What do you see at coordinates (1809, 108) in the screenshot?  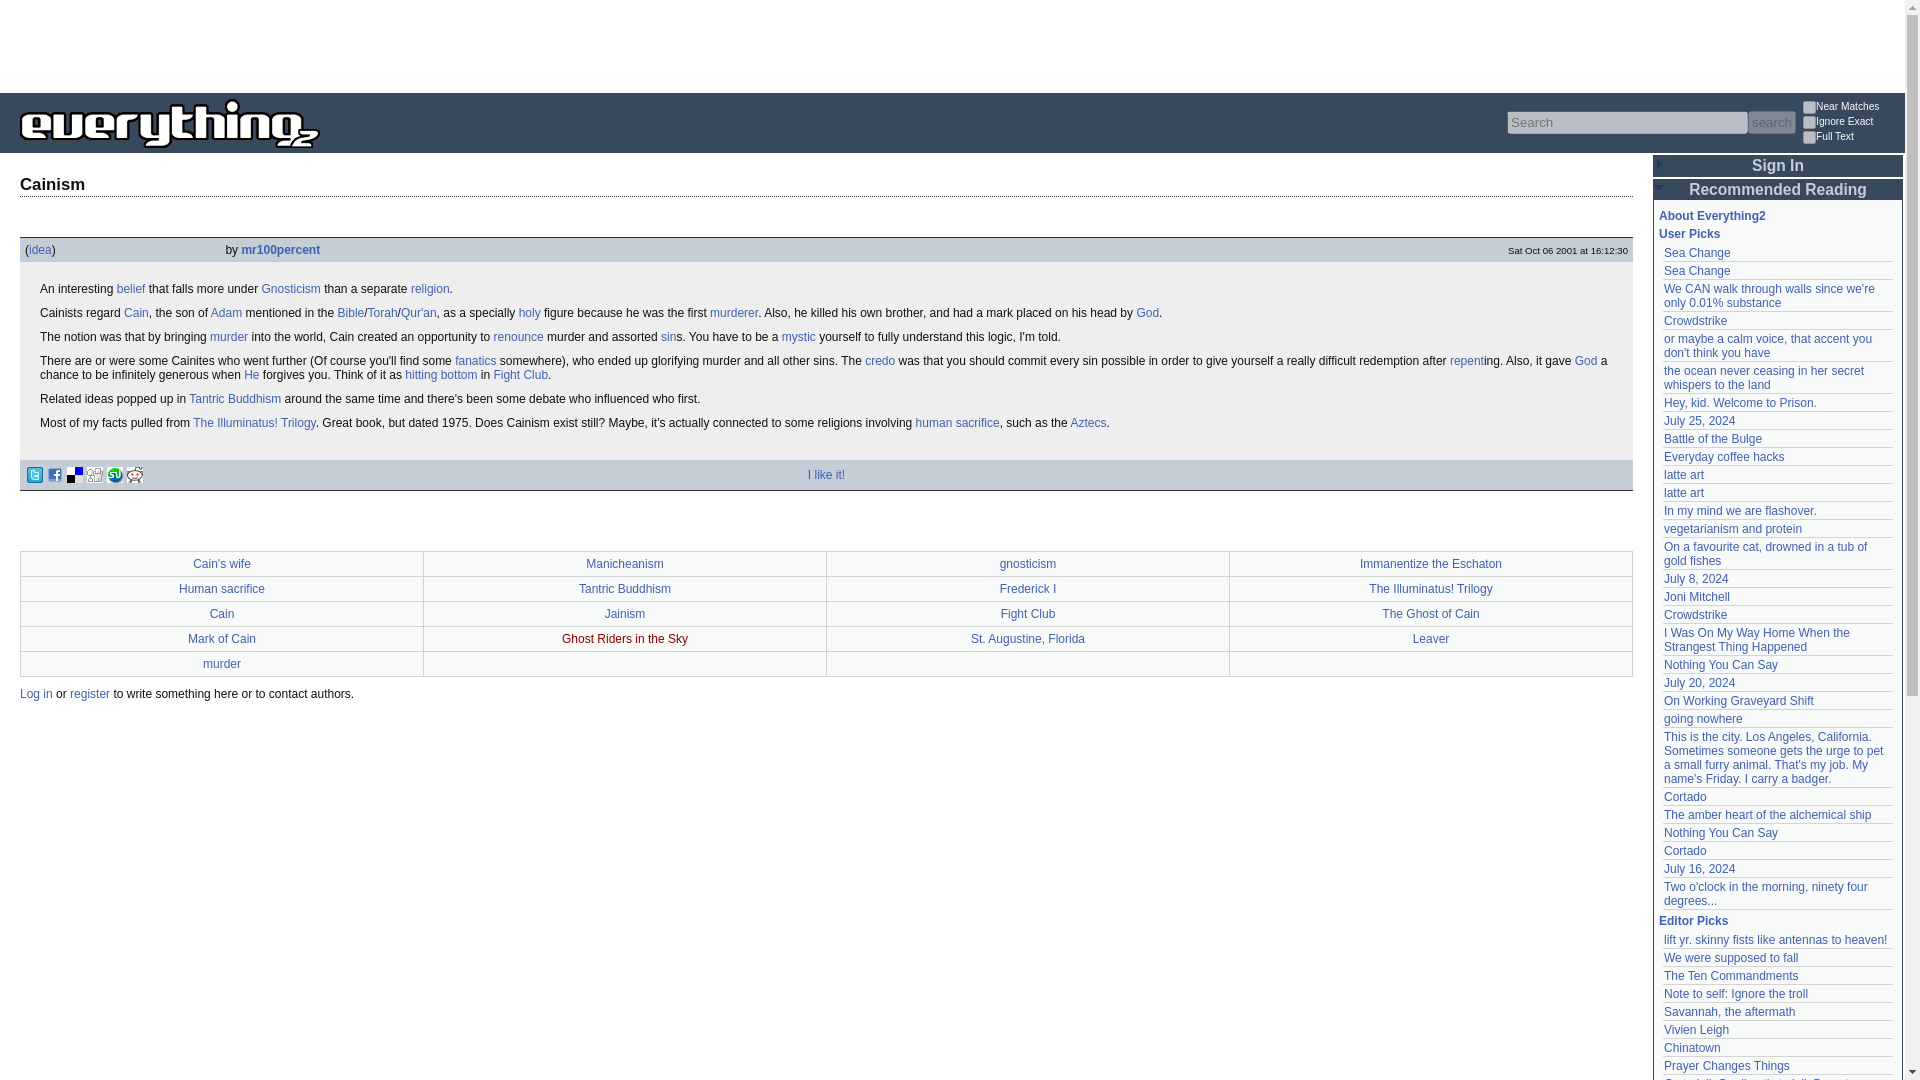 I see `1` at bounding box center [1809, 108].